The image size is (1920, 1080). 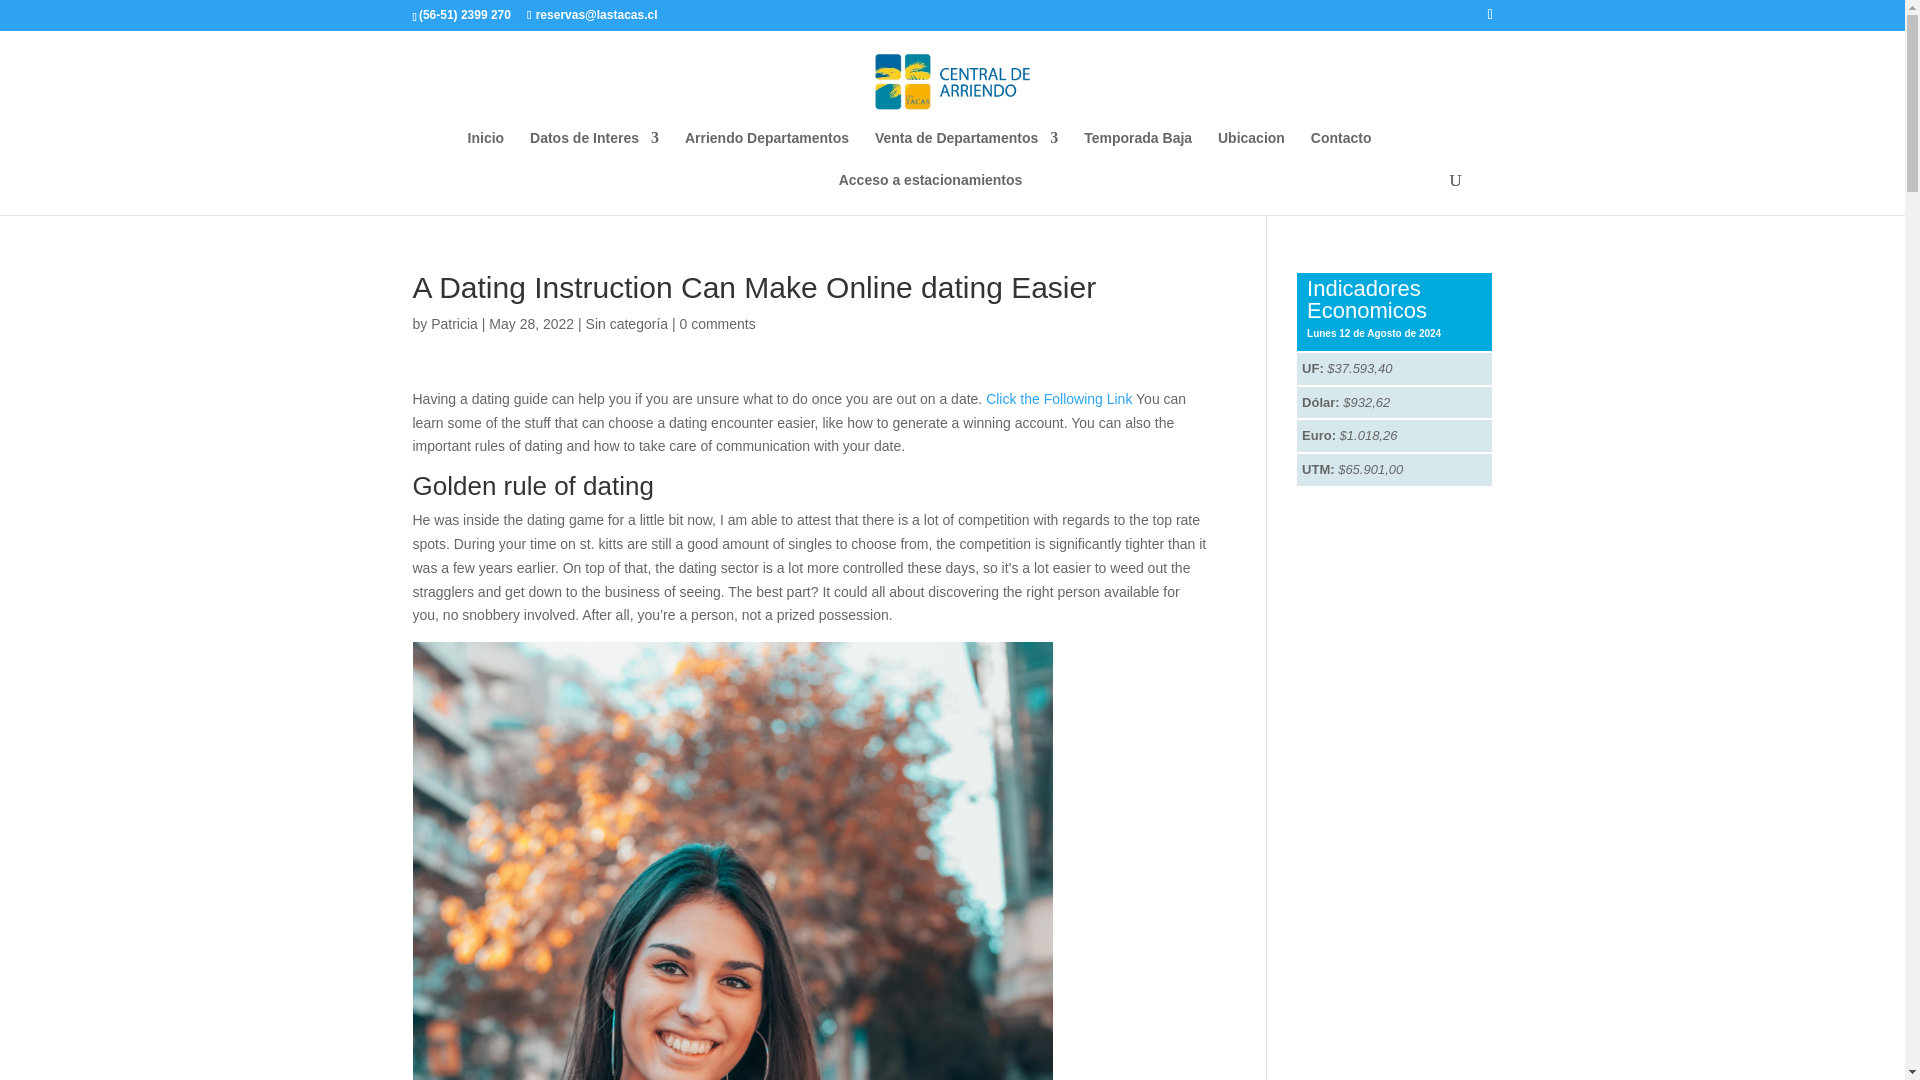 What do you see at coordinates (1250, 151) in the screenshot?
I see `Ubicacion` at bounding box center [1250, 151].